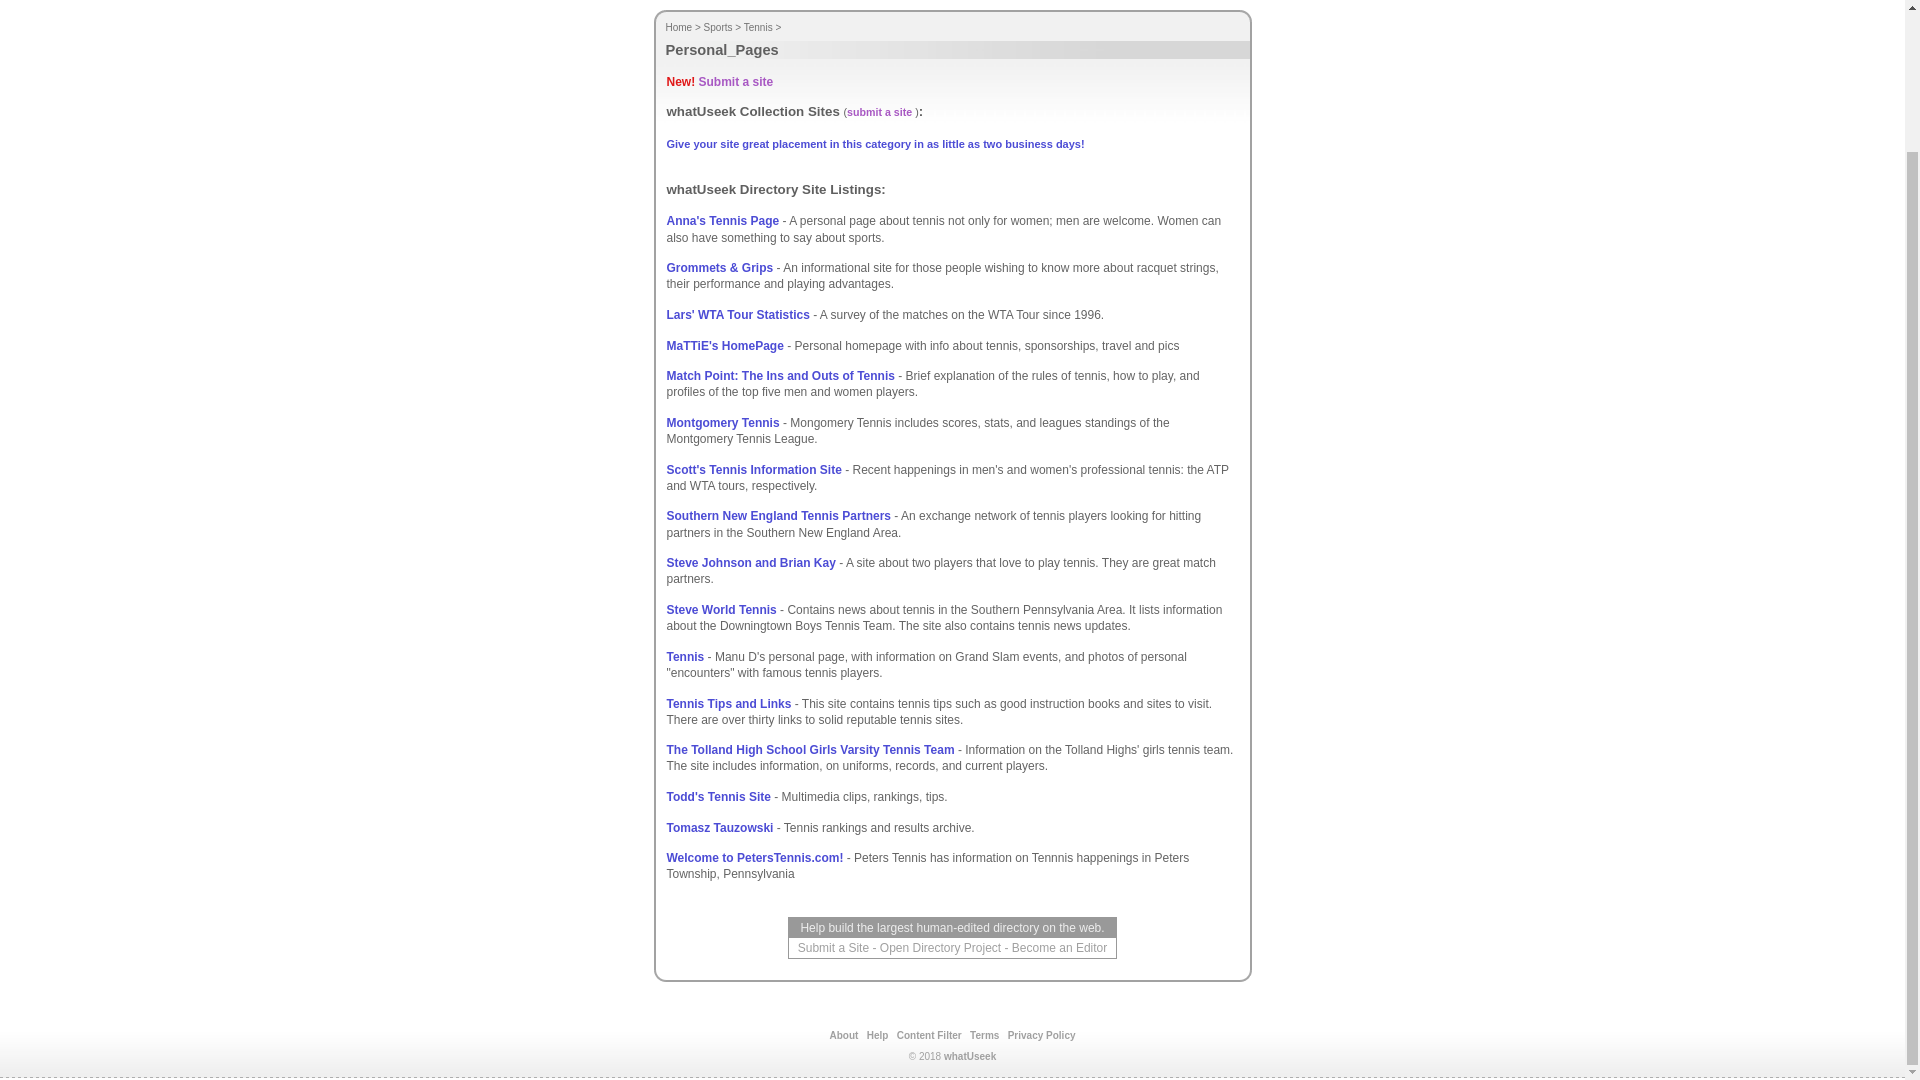 This screenshot has width=1920, height=1080. Describe the element at coordinates (878, 1036) in the screenshot. I see `Help` at that location.